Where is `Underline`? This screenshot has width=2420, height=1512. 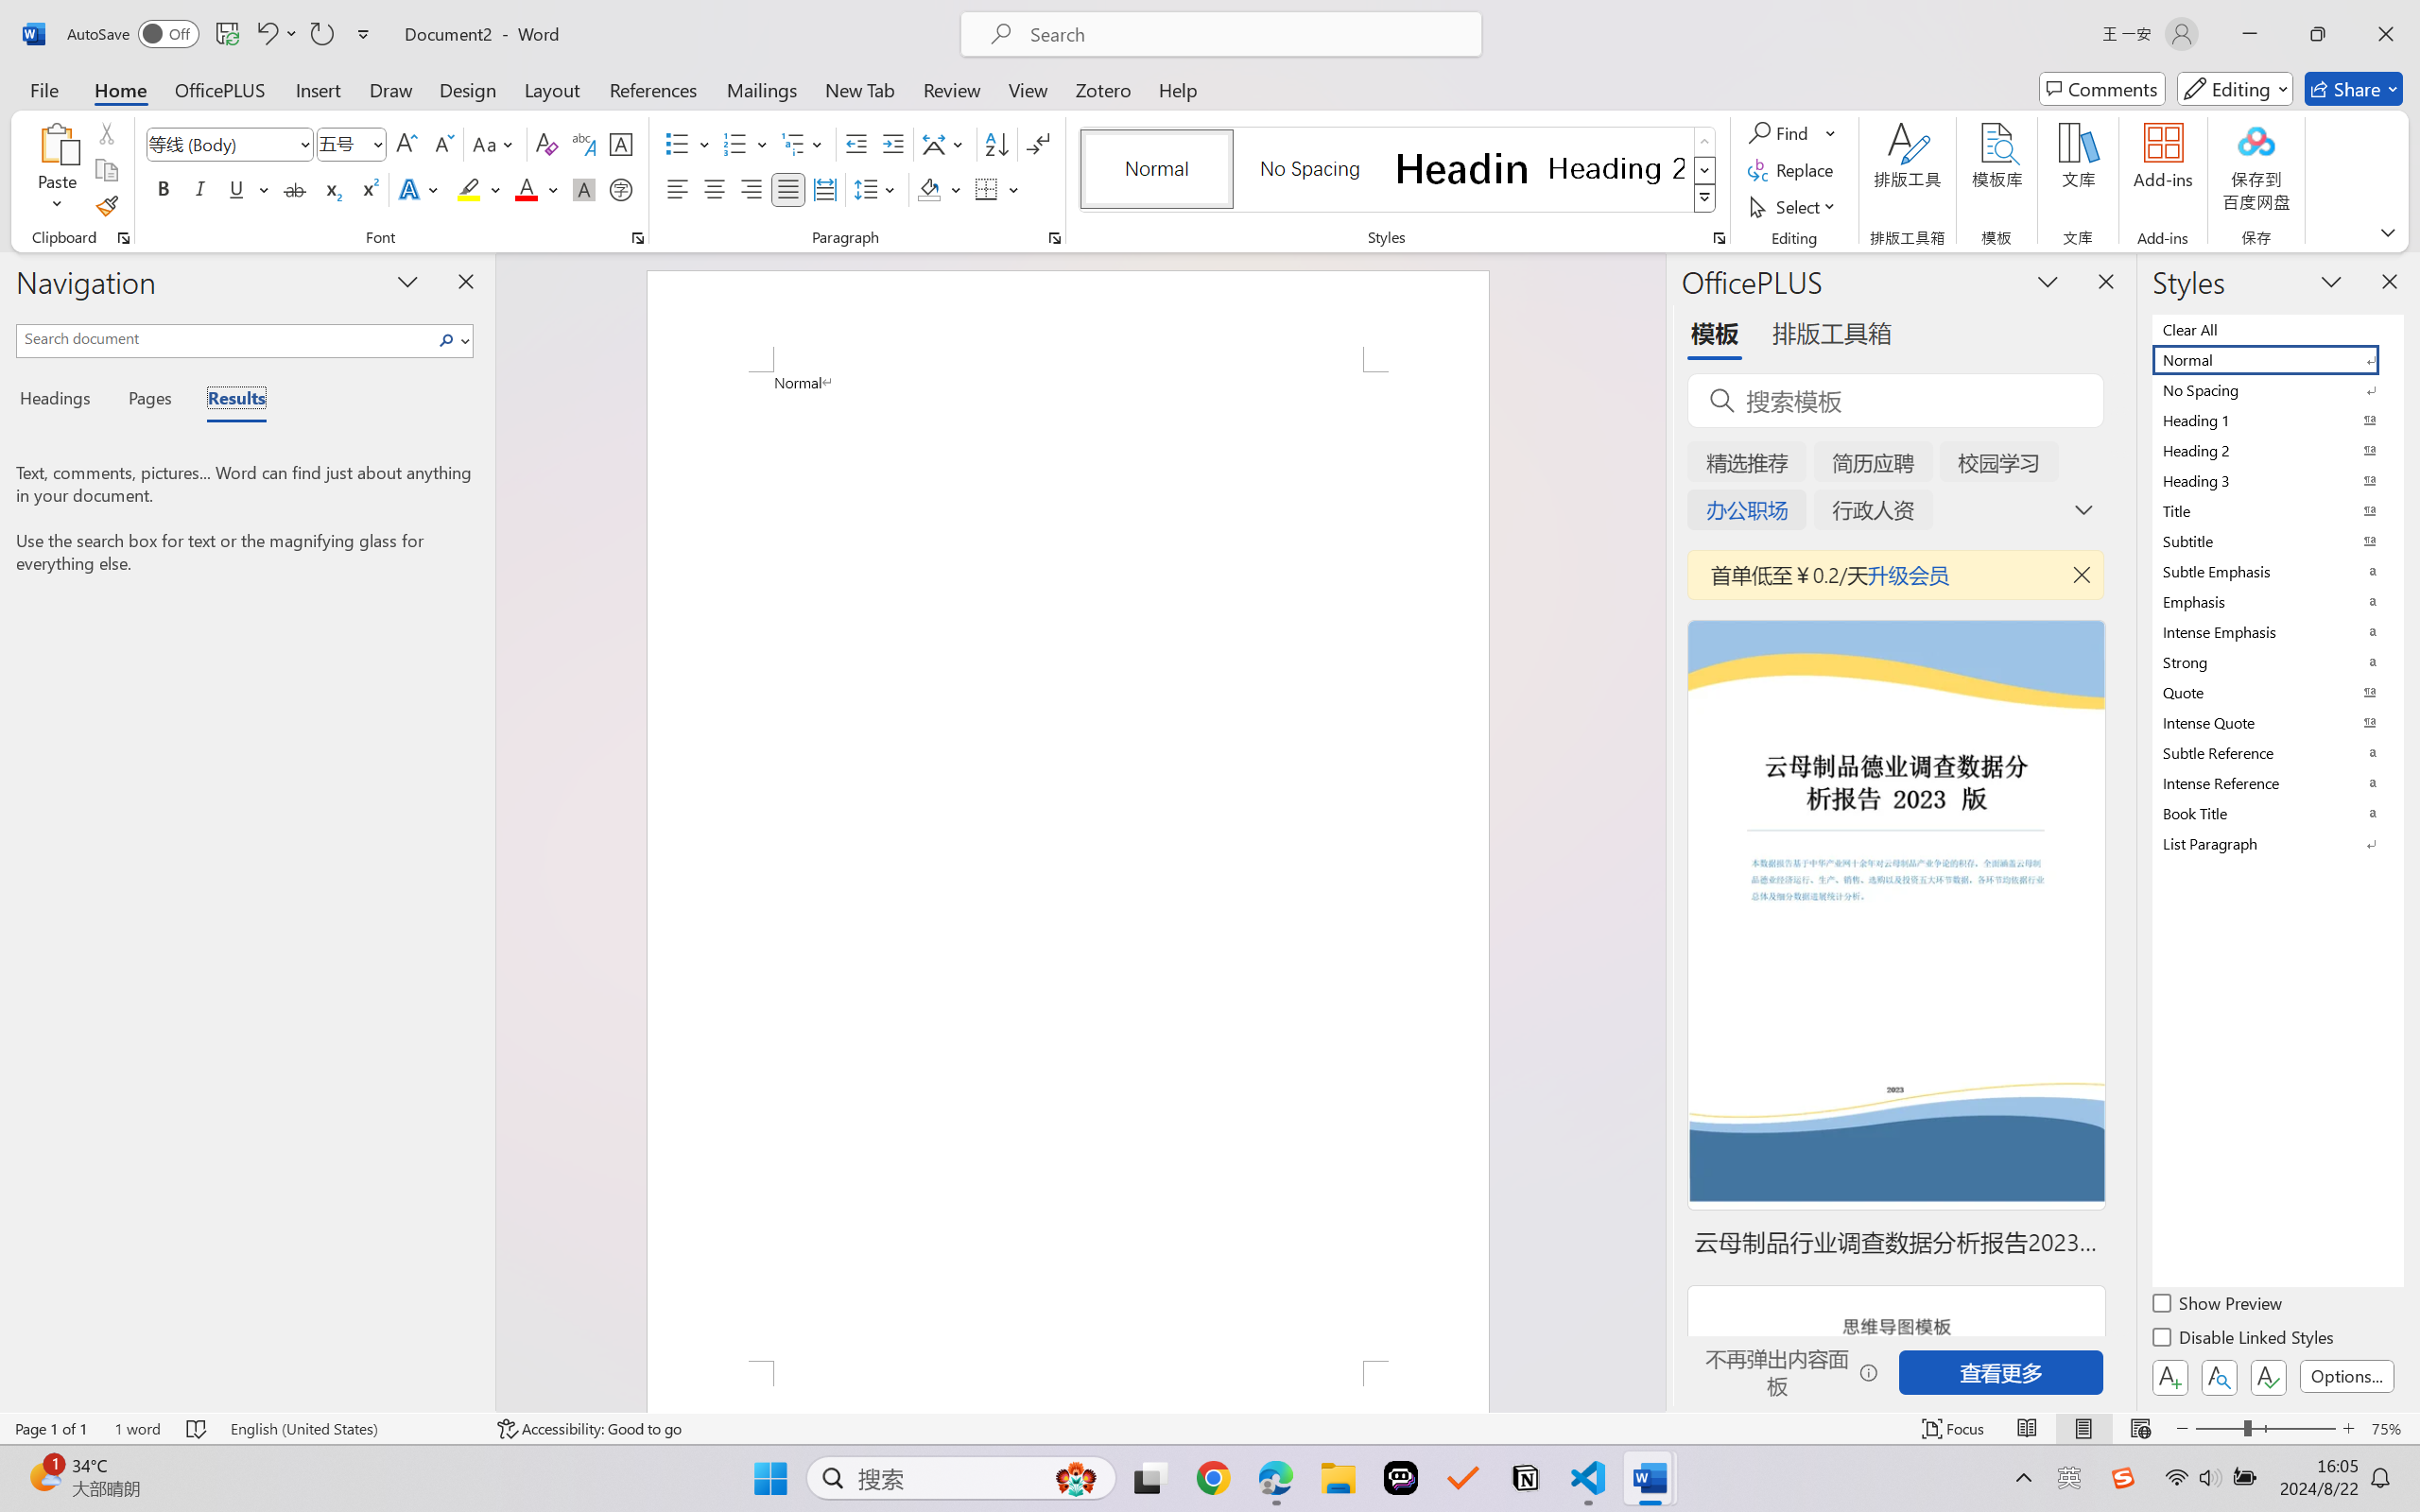 Underline is located at coordinates (248, 189).